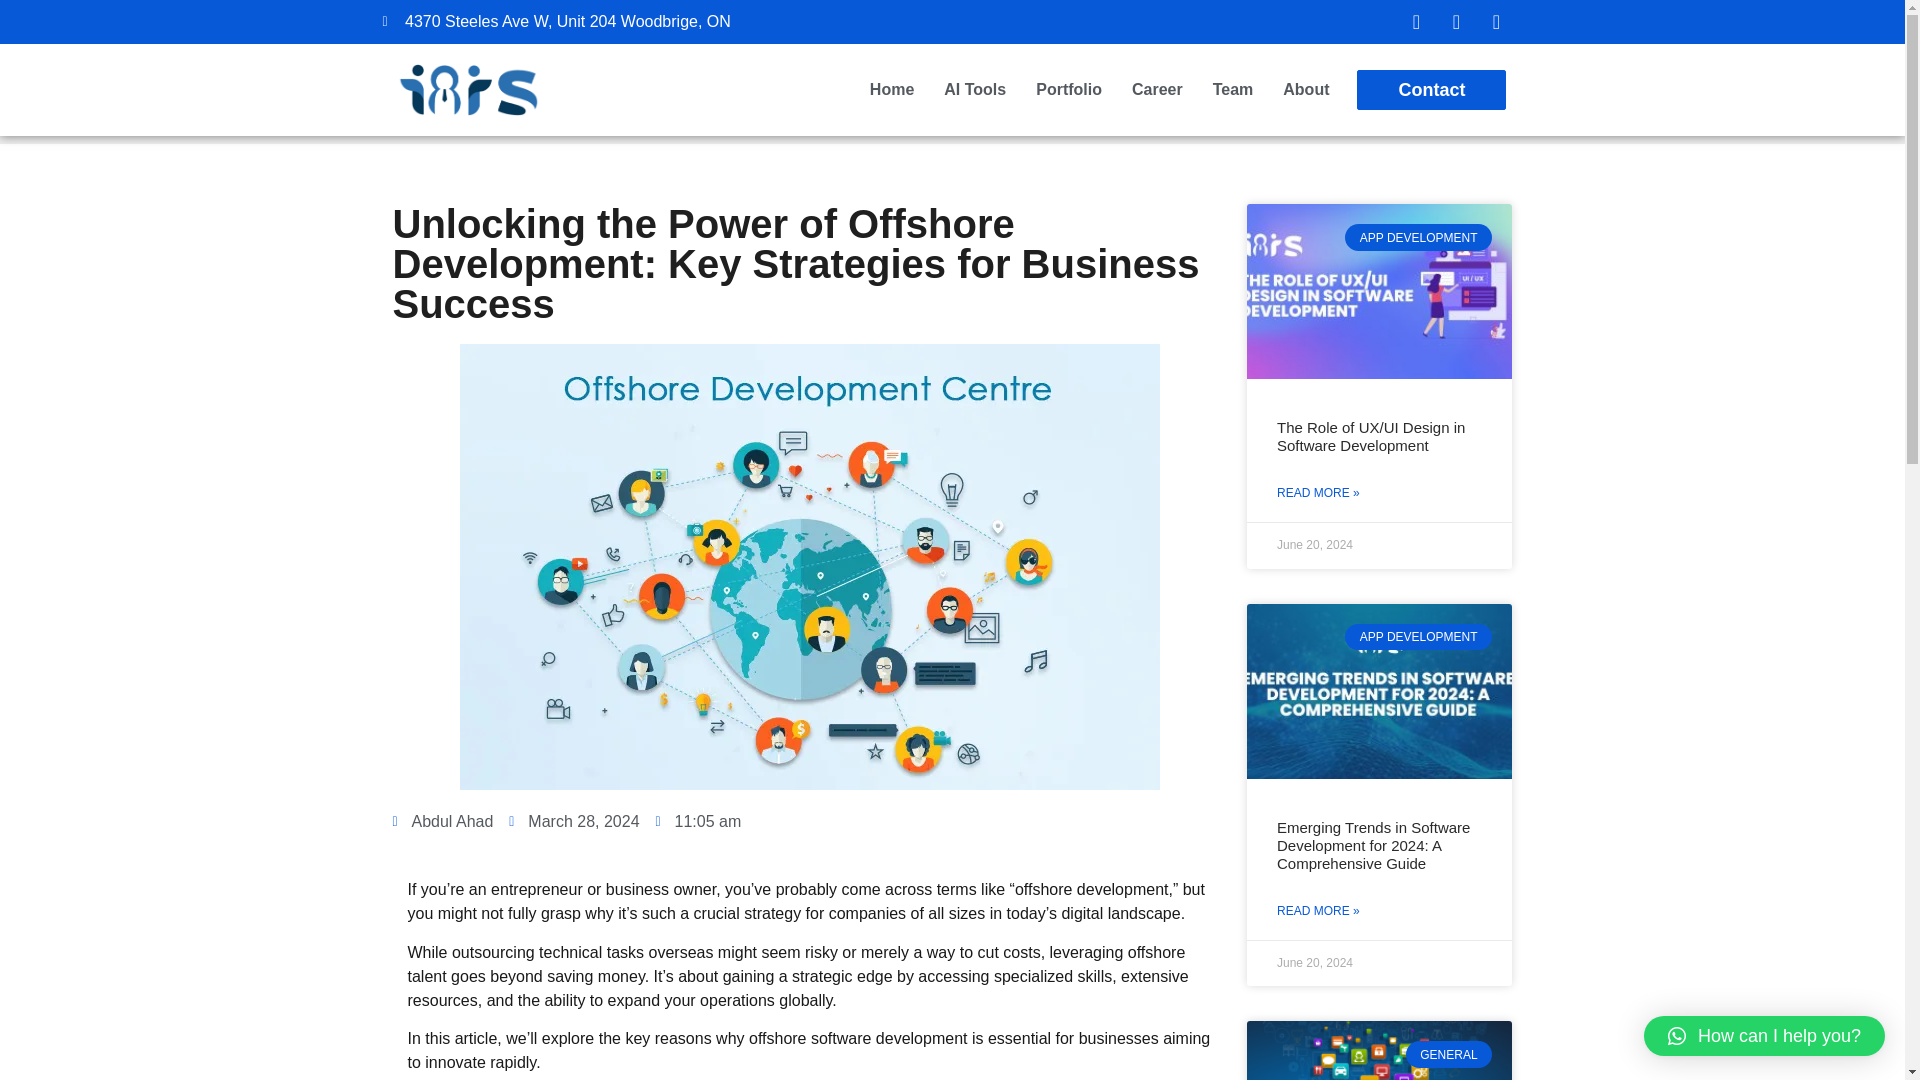 This screenshot has width=1920, height=1080. Describe the element at coordinates (442, 822) in the screenshot. I see `Abdul Ahad` at that location.